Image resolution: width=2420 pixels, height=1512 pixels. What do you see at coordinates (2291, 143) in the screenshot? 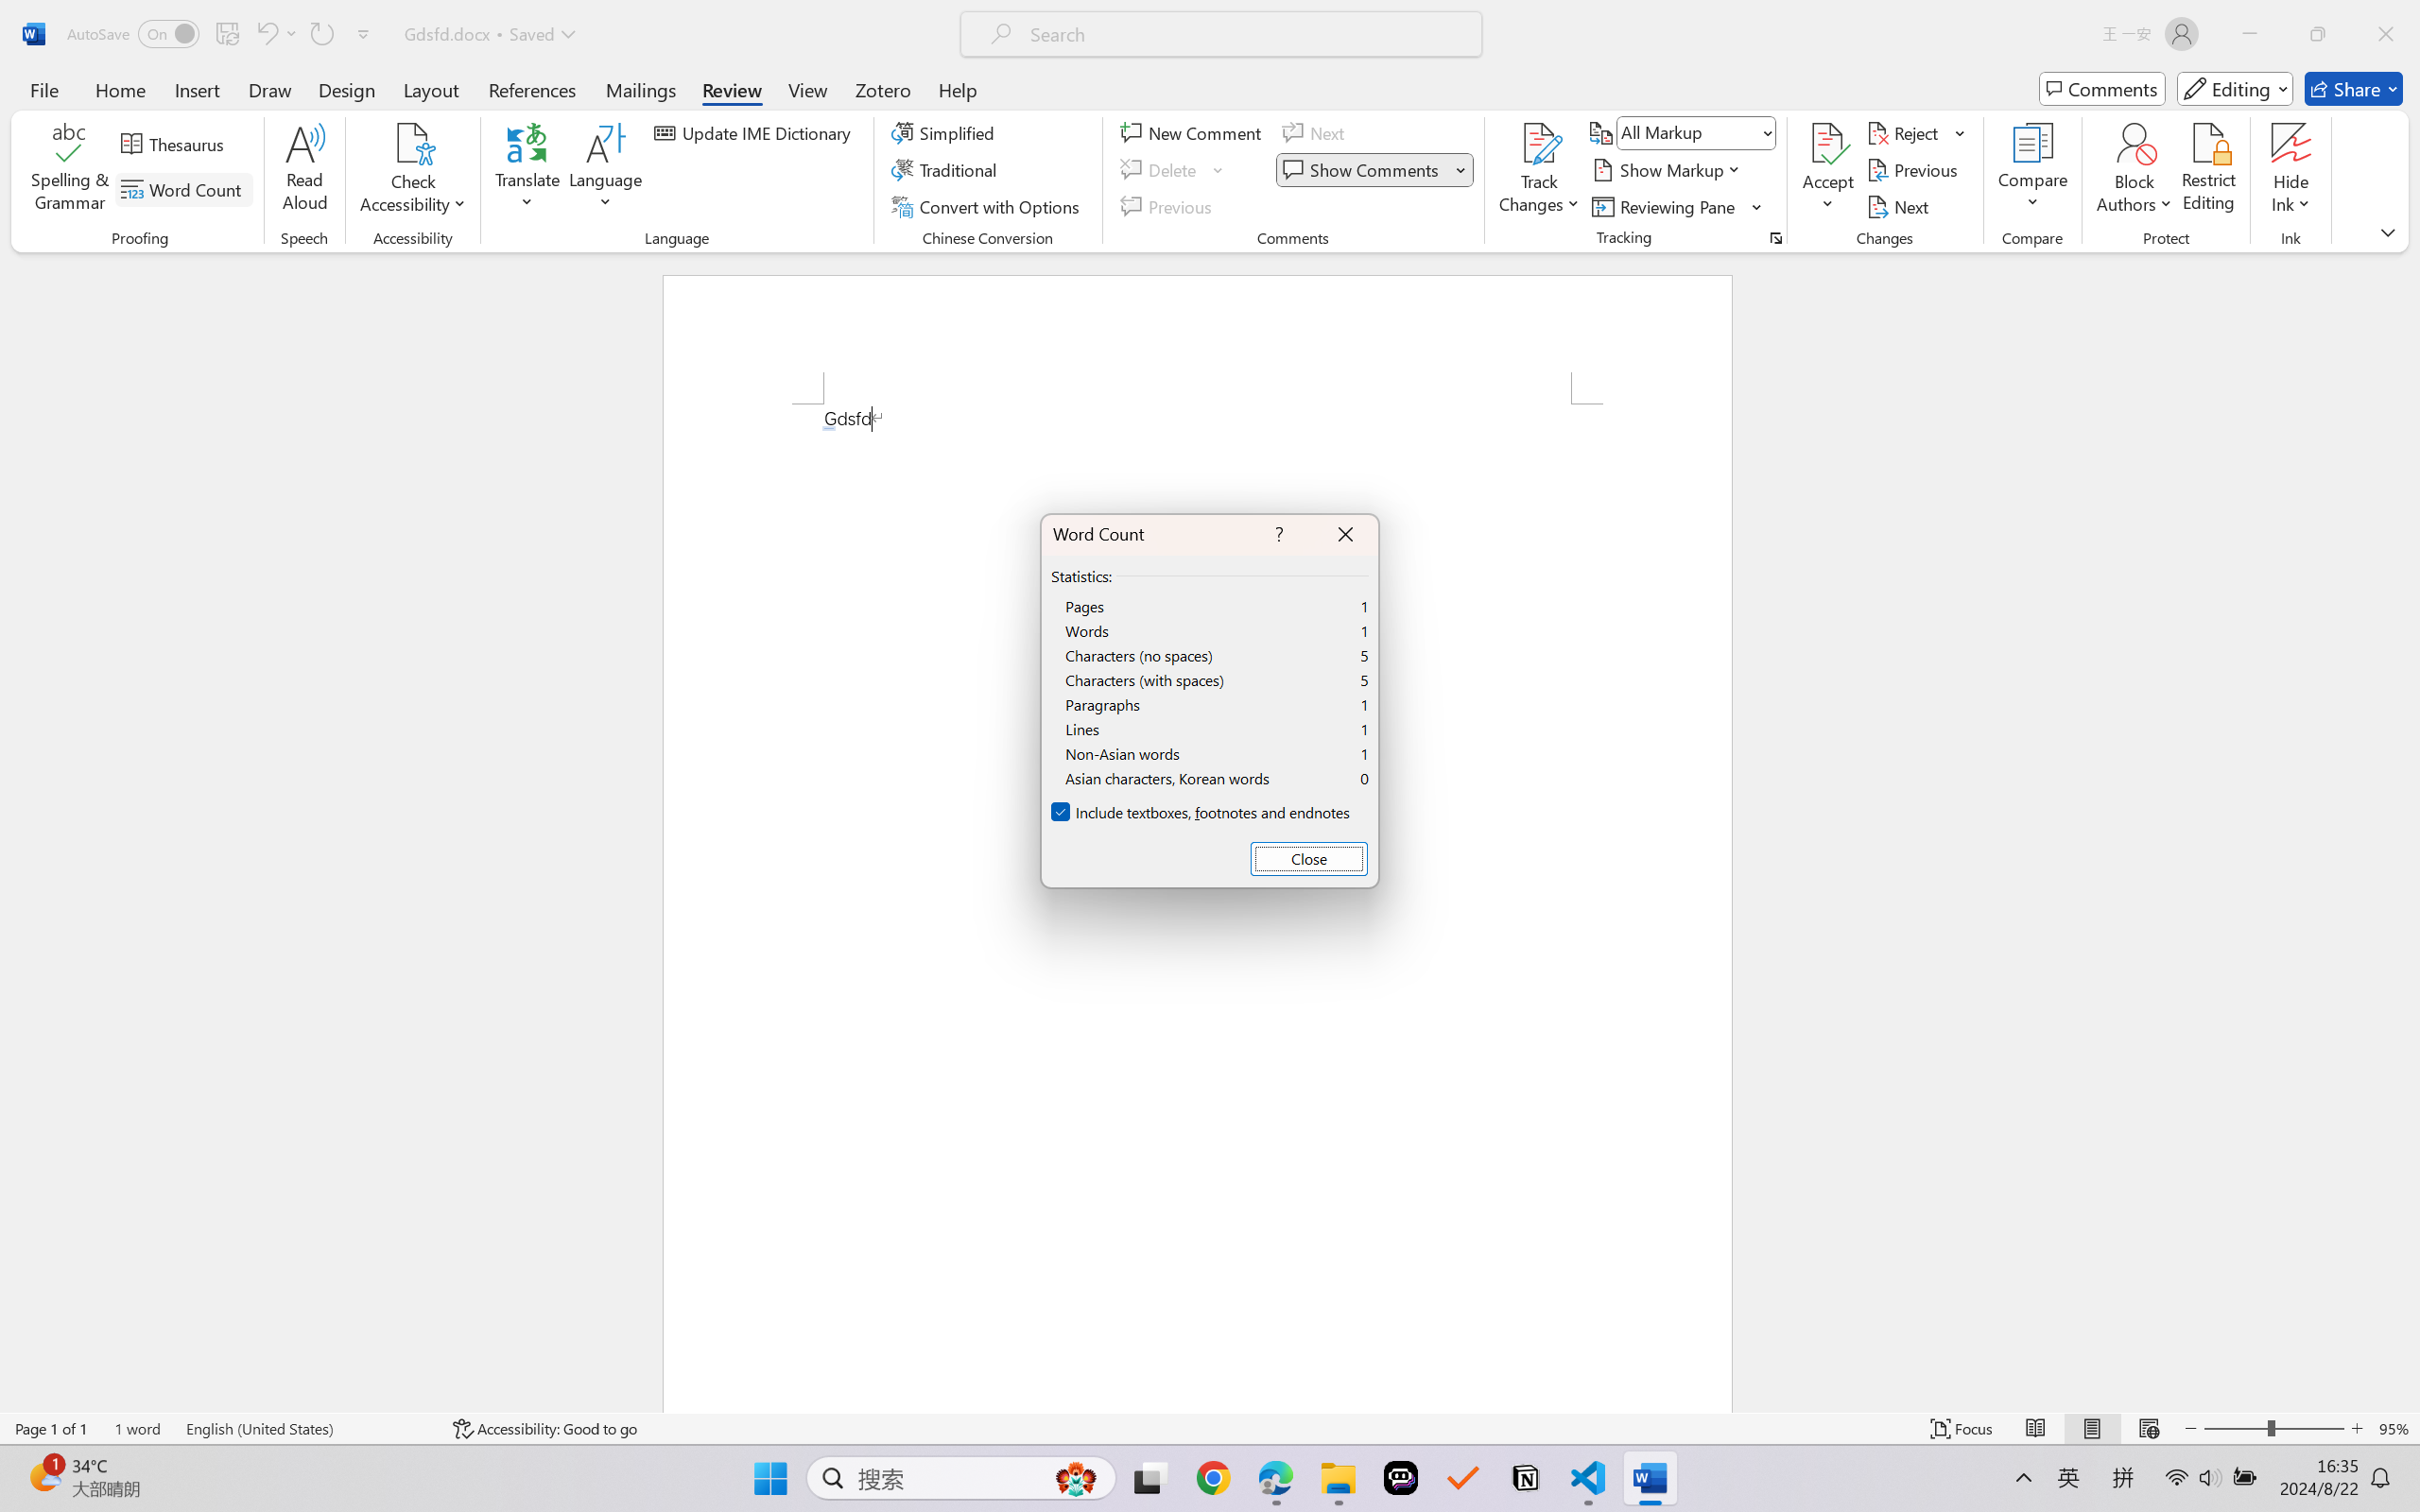
I see `Hide Ink` at bounding box center [2291, 143].